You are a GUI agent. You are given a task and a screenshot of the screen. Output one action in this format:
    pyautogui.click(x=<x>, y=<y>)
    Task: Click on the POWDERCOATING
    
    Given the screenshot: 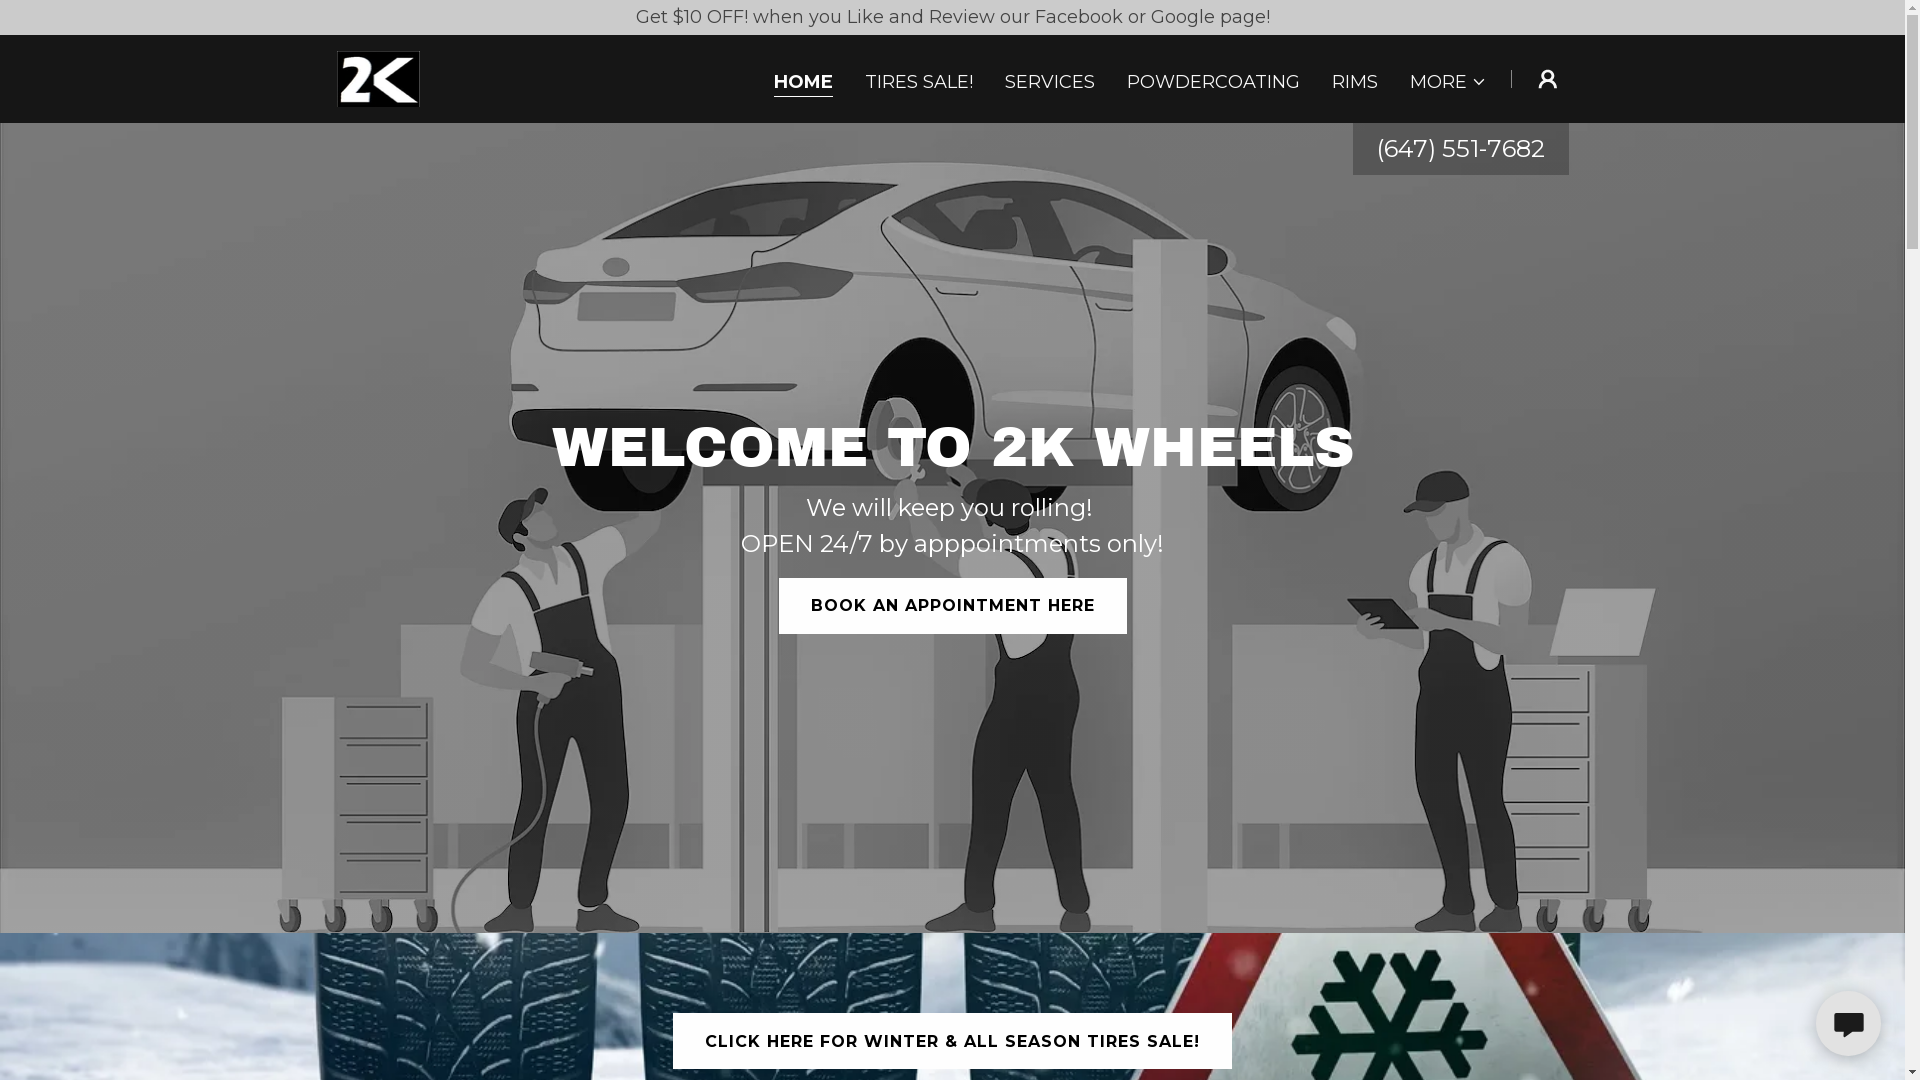 What is the action you would take?
    pyautogui.click(x=1214, y=82)
    